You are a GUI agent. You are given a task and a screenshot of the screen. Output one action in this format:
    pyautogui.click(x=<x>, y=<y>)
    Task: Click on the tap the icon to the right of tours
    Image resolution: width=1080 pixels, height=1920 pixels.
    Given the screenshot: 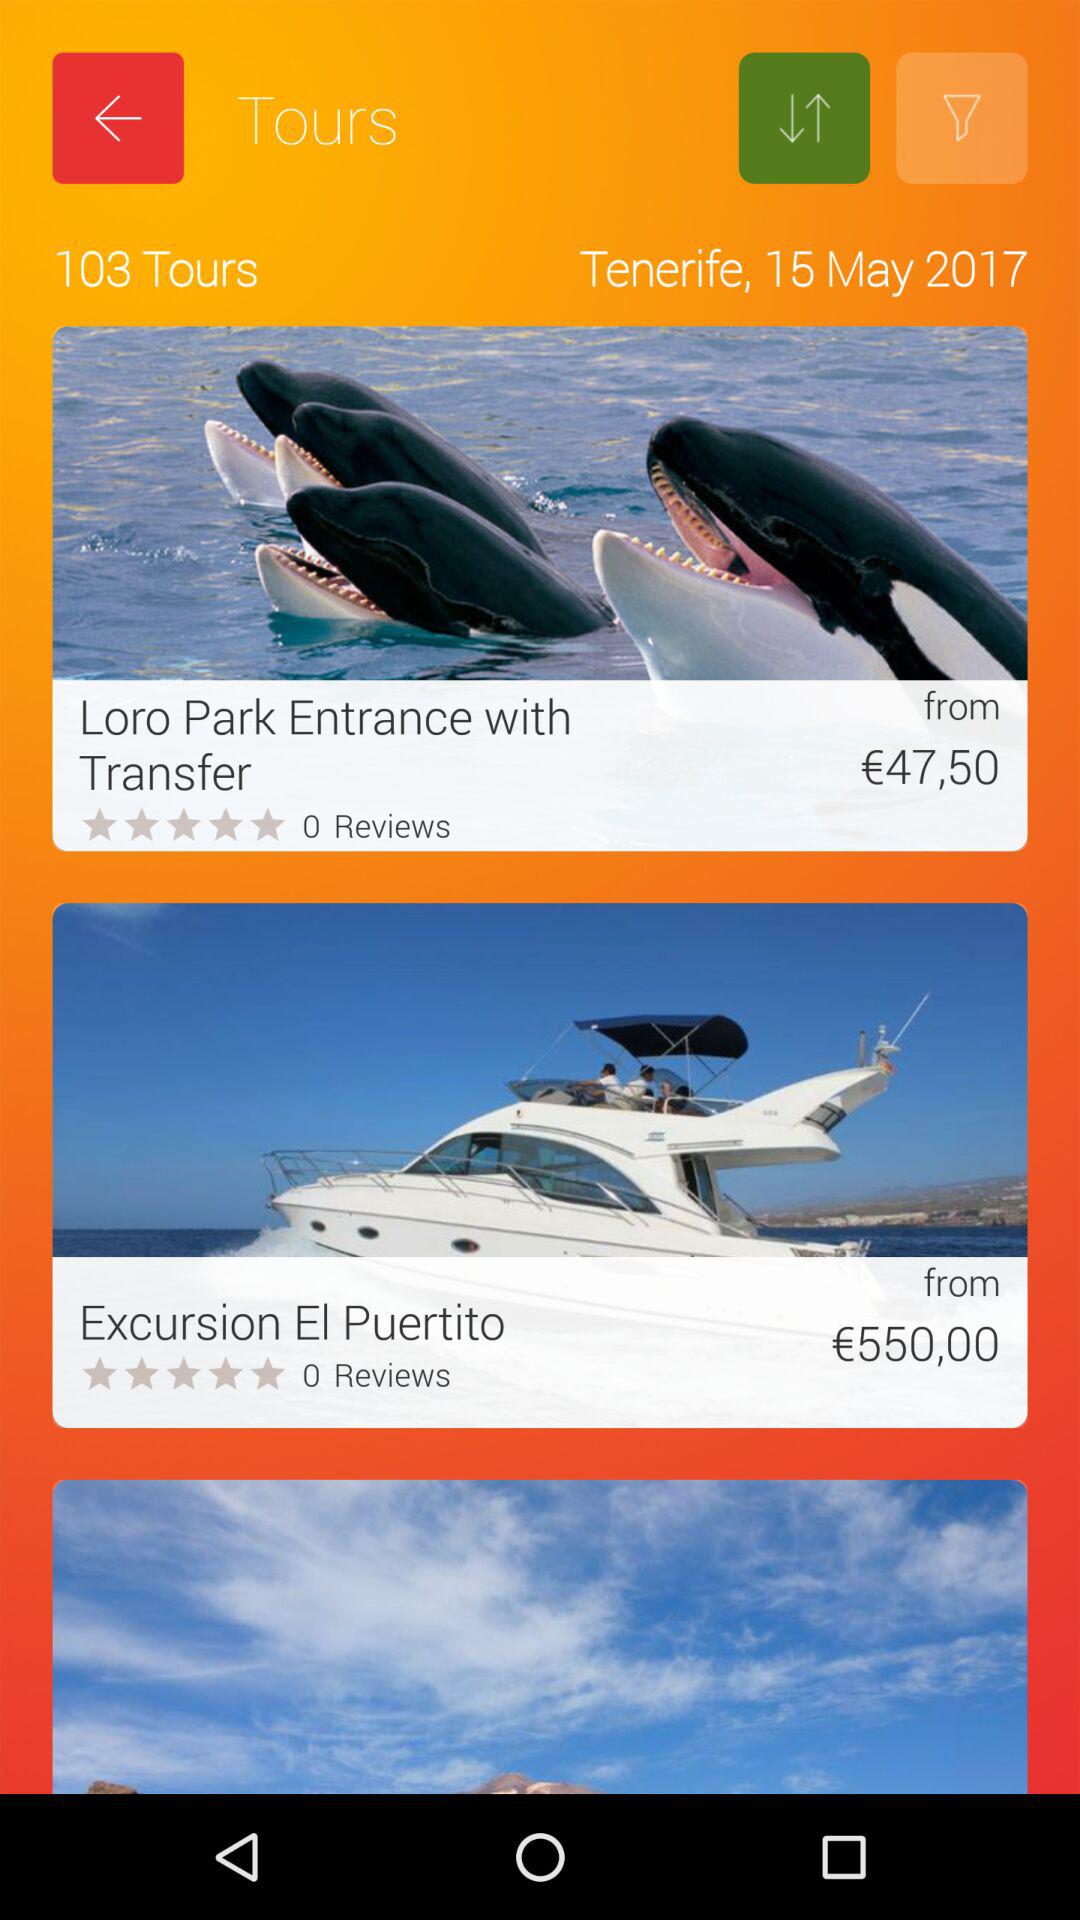 What is the action you would take?
    pyautogui.click(x=804, y=118)
    